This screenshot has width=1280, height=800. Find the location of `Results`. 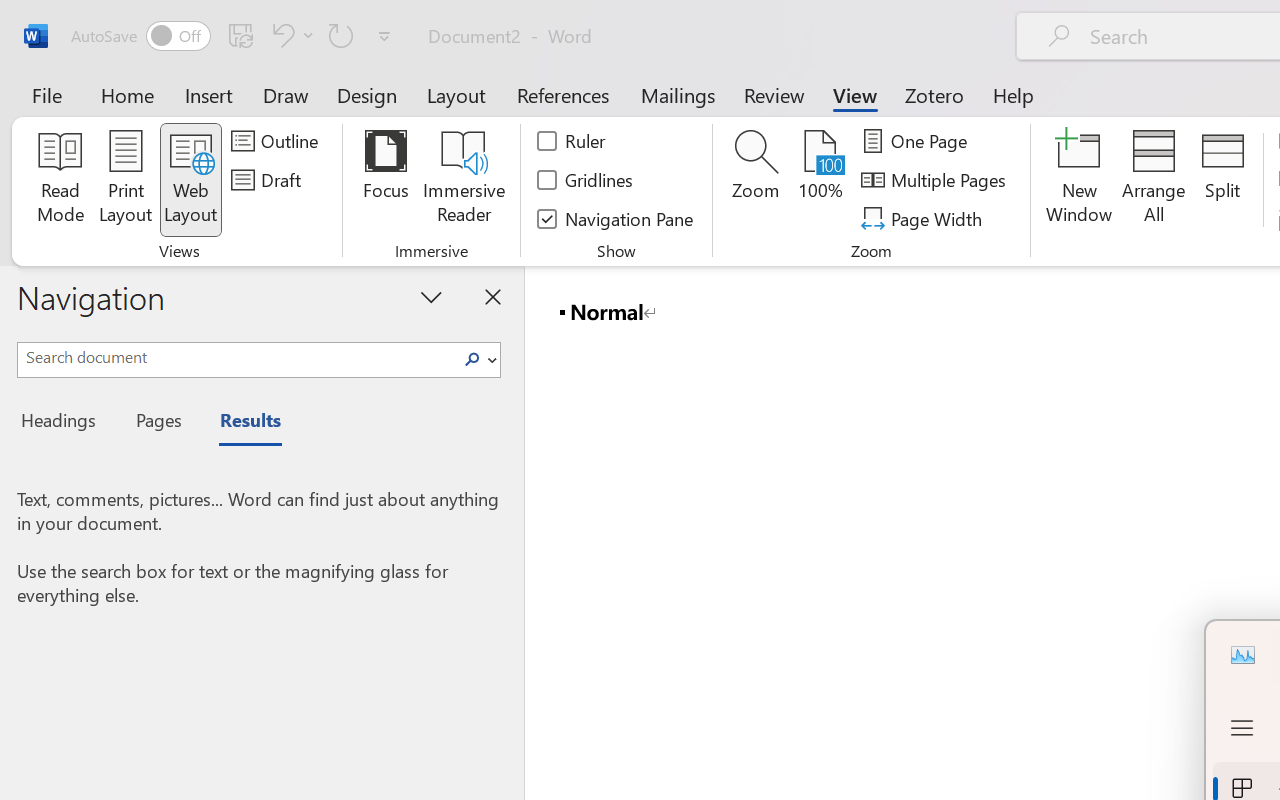

Results is located at coordinates (240, 423).